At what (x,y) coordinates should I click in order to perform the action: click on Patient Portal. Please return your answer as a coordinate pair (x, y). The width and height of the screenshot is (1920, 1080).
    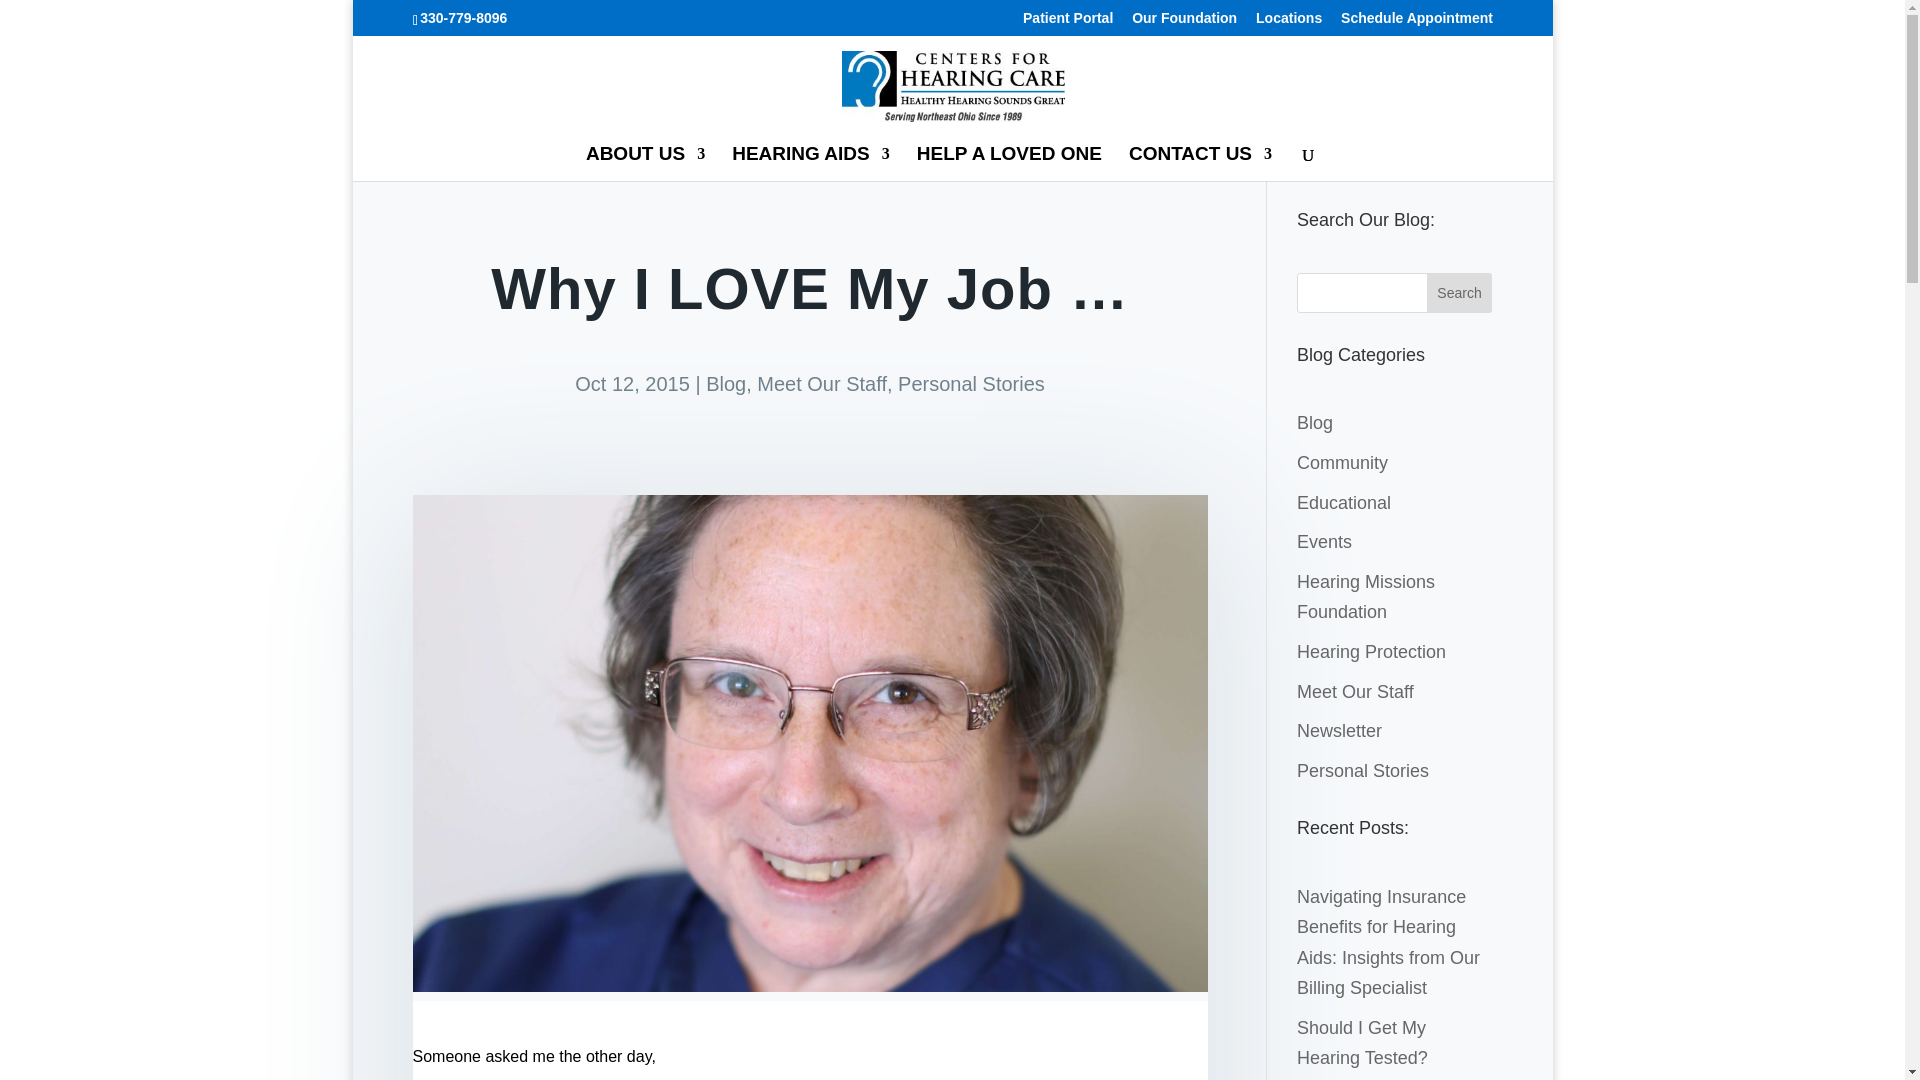
    Looking at the image, I should click on (1068, 22).